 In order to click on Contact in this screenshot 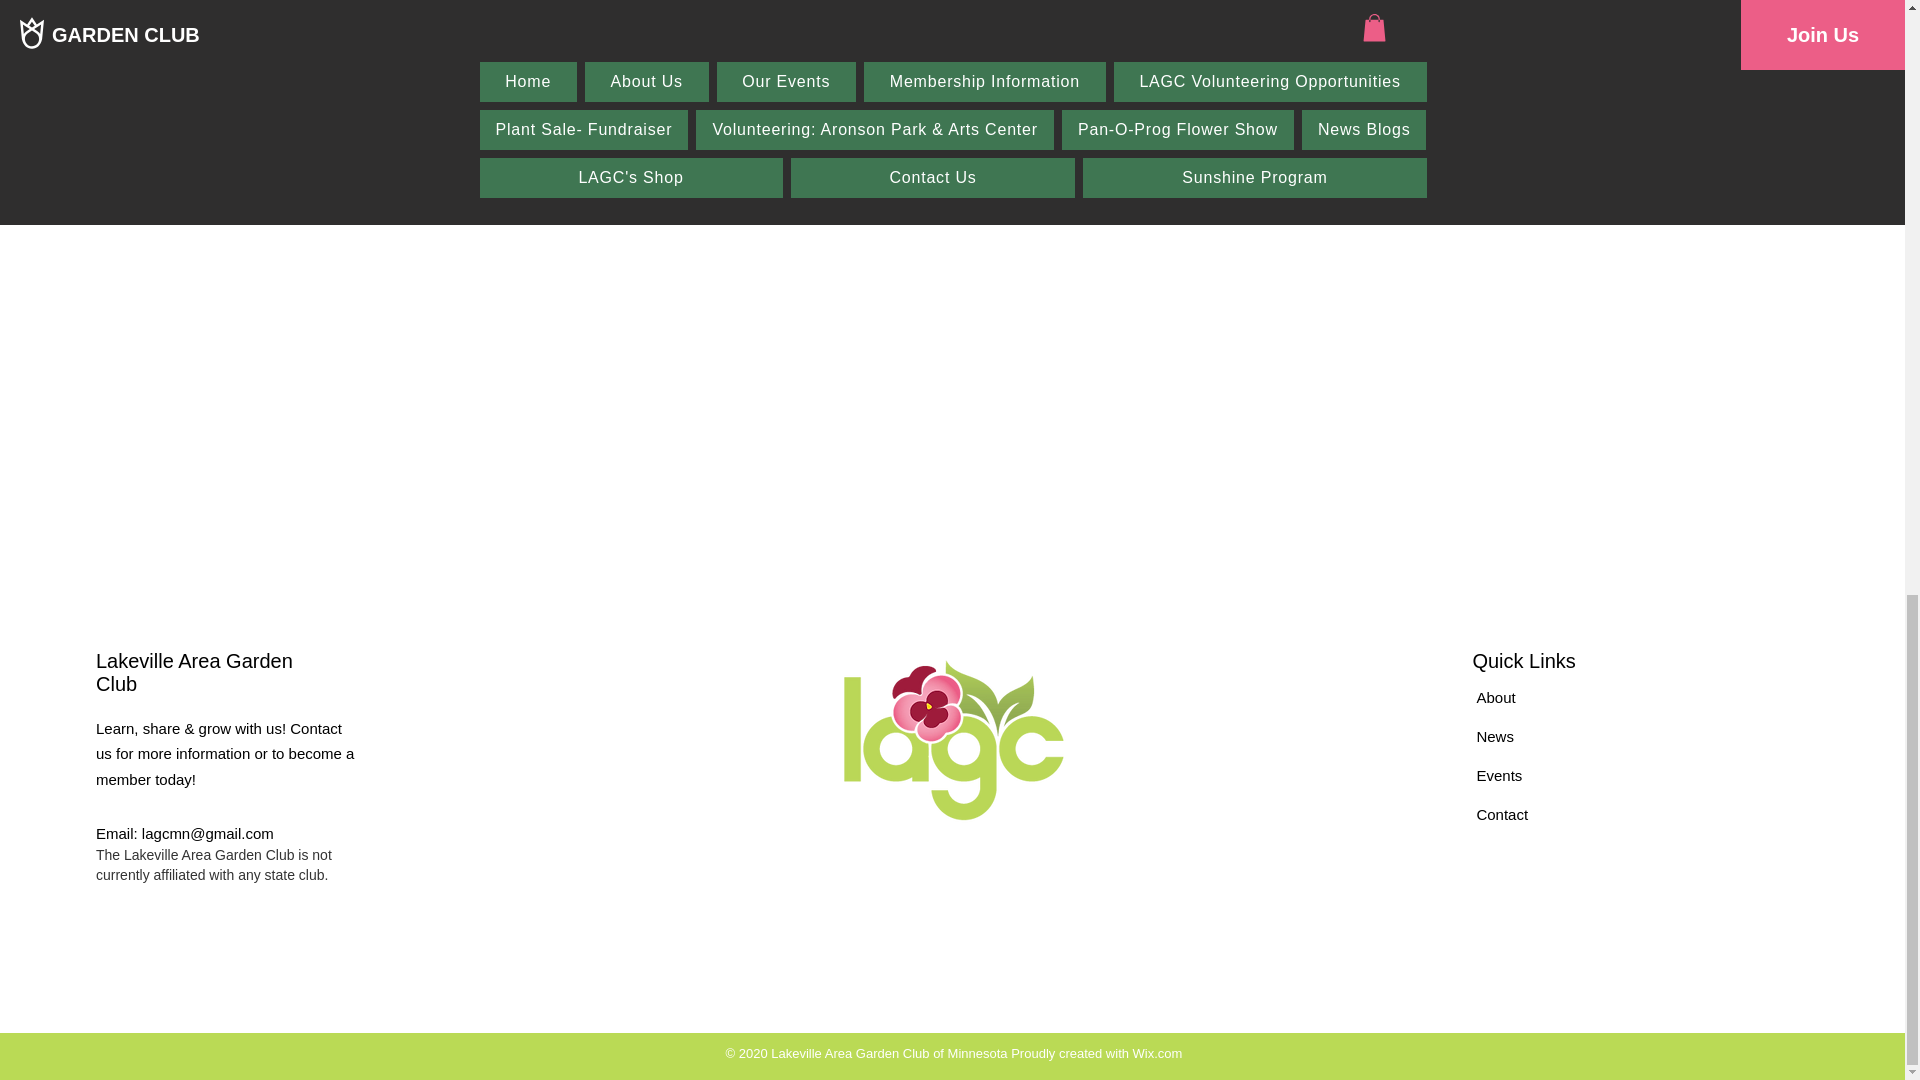, I will do `click(1502, 814)`.